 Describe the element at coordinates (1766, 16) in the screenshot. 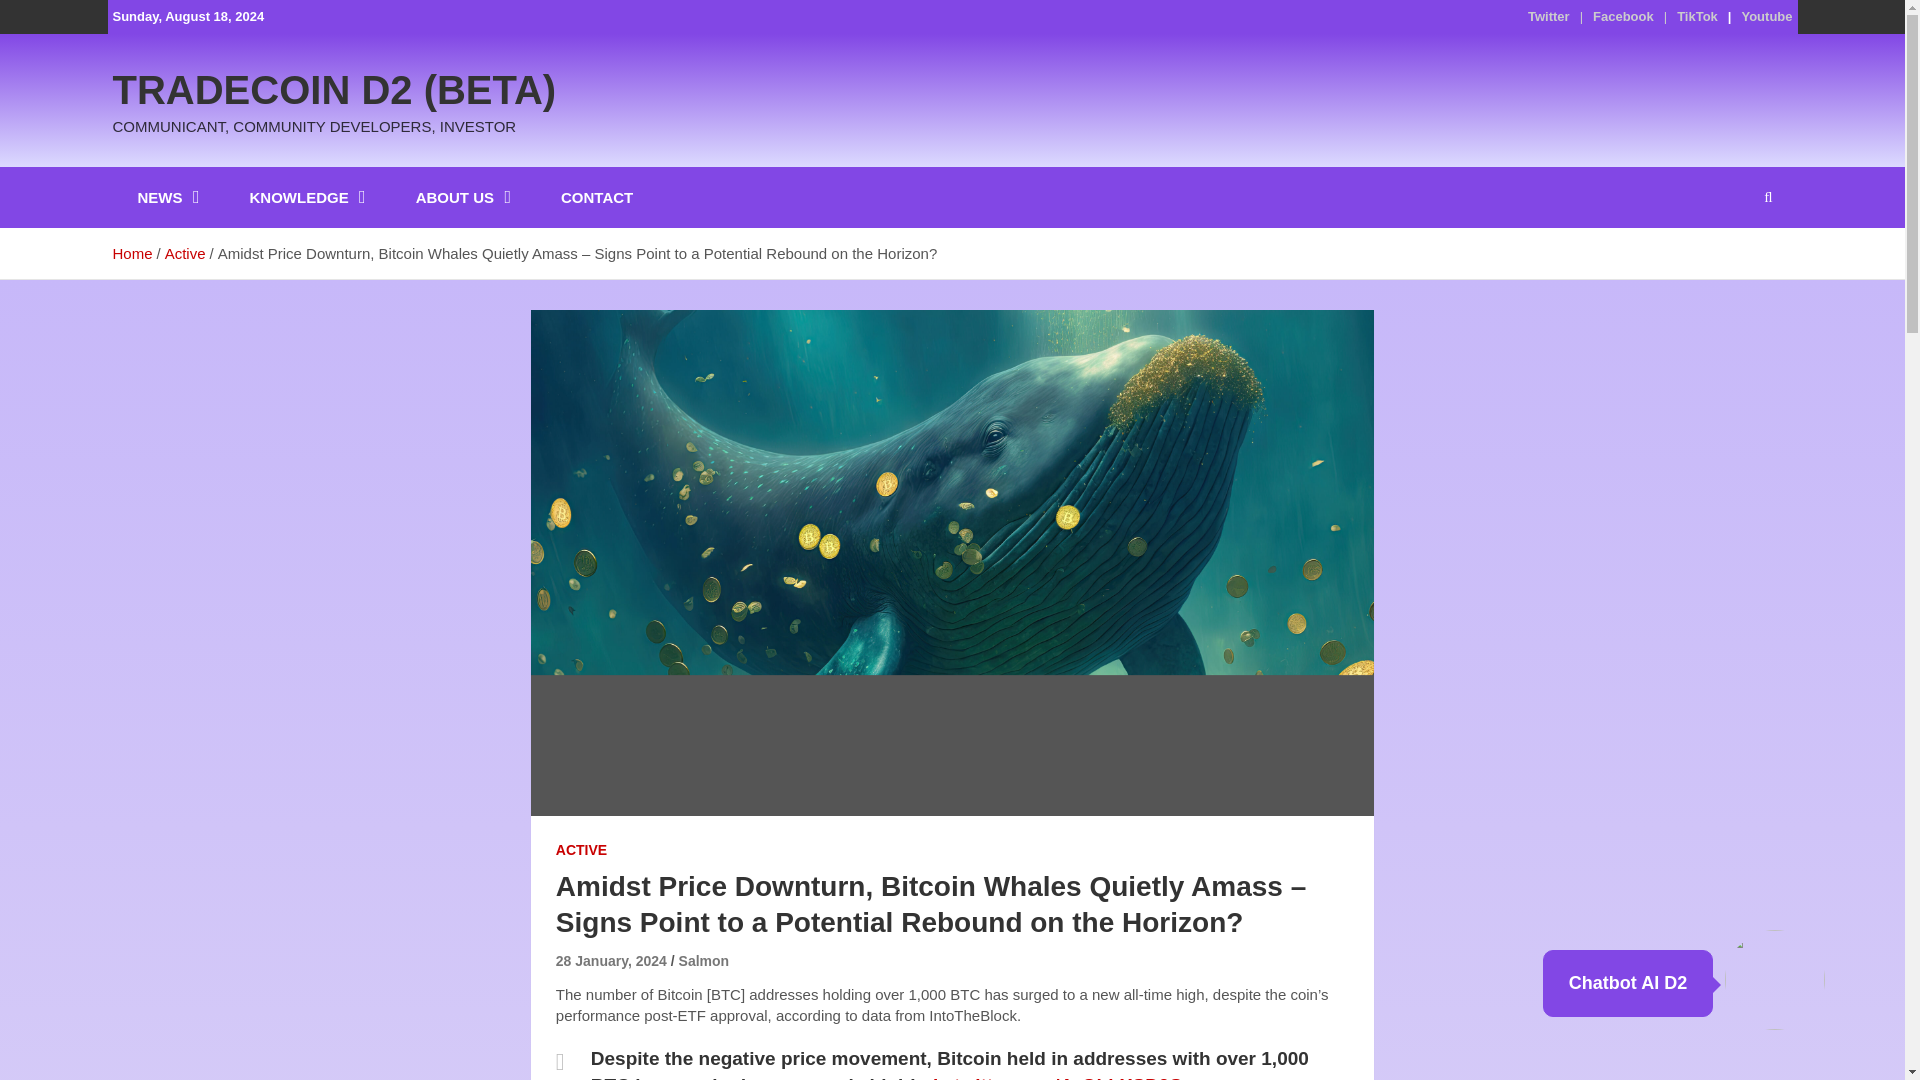

I see `Youtube` at that location.